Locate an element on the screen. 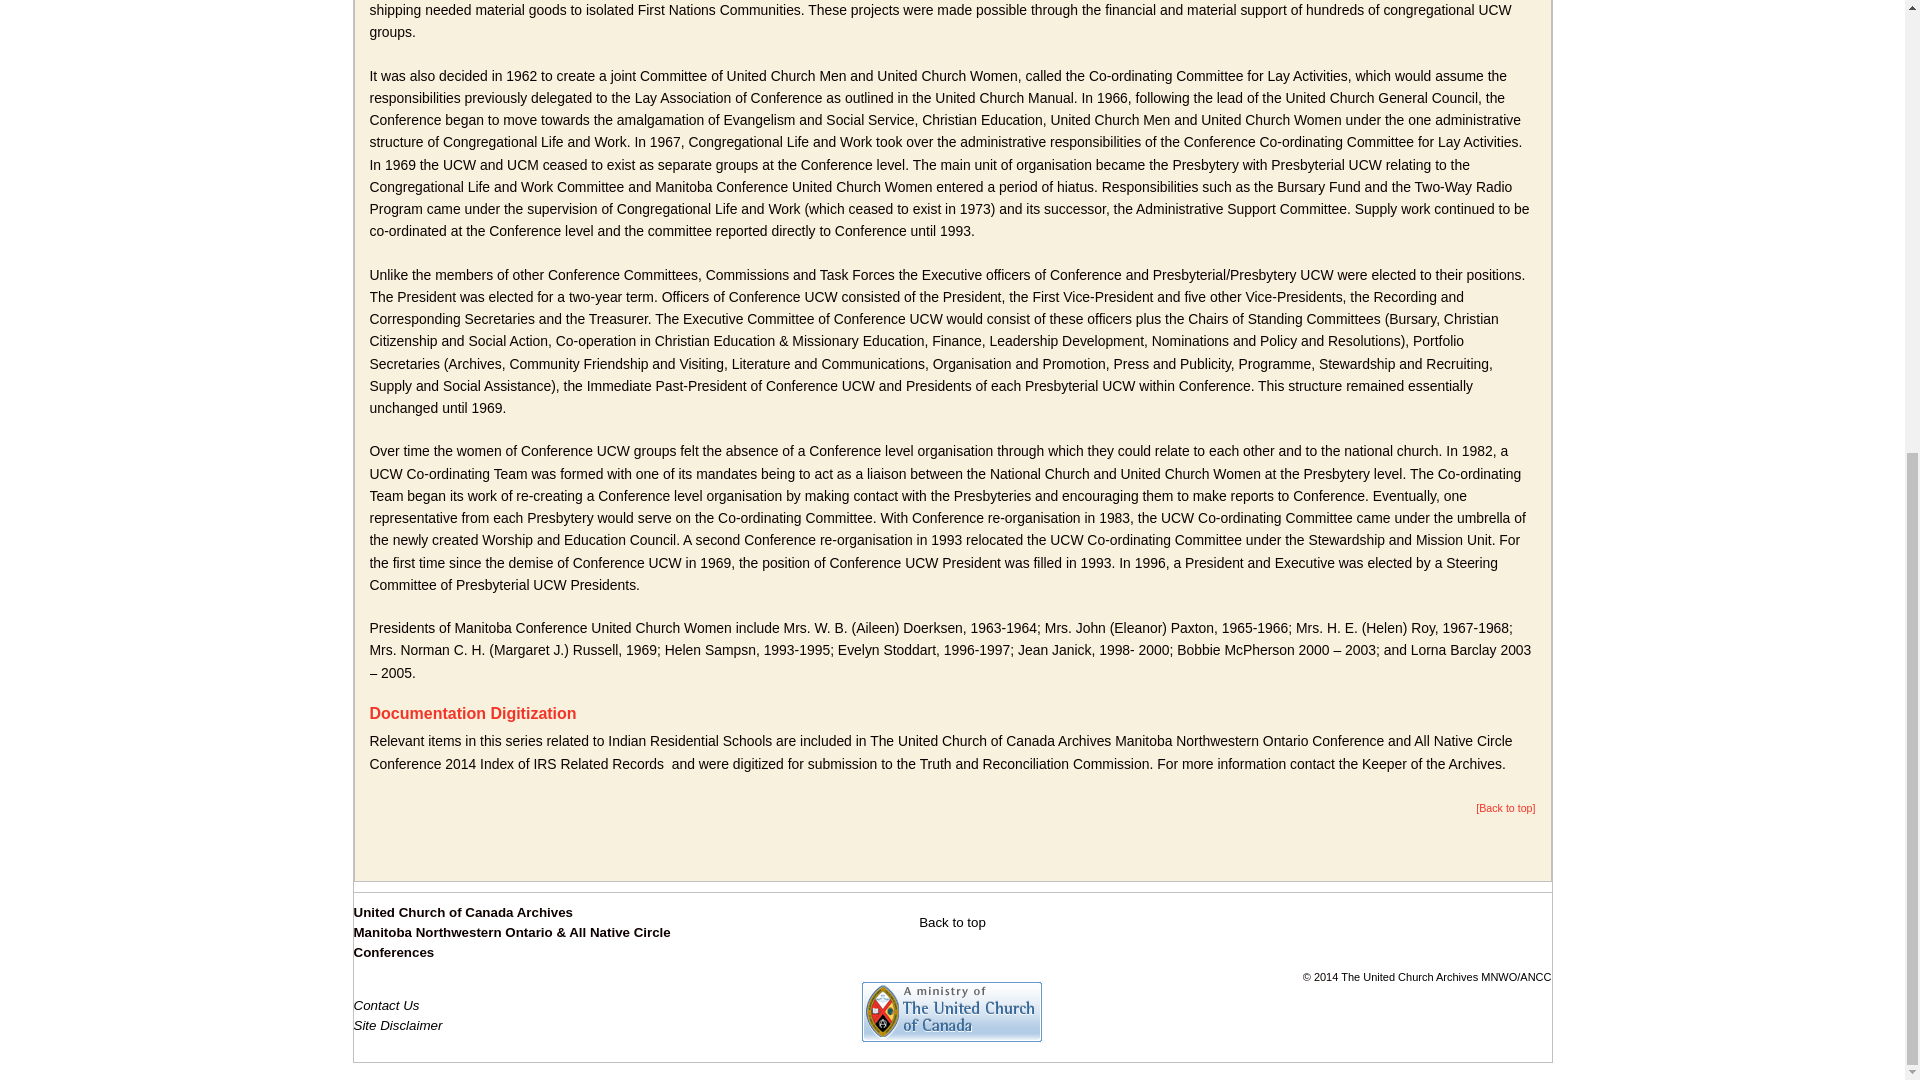 Image resolution: width=1920 pixels, height=1080 pixels. Site Disclaimer is located at coordinates (398, 1025).